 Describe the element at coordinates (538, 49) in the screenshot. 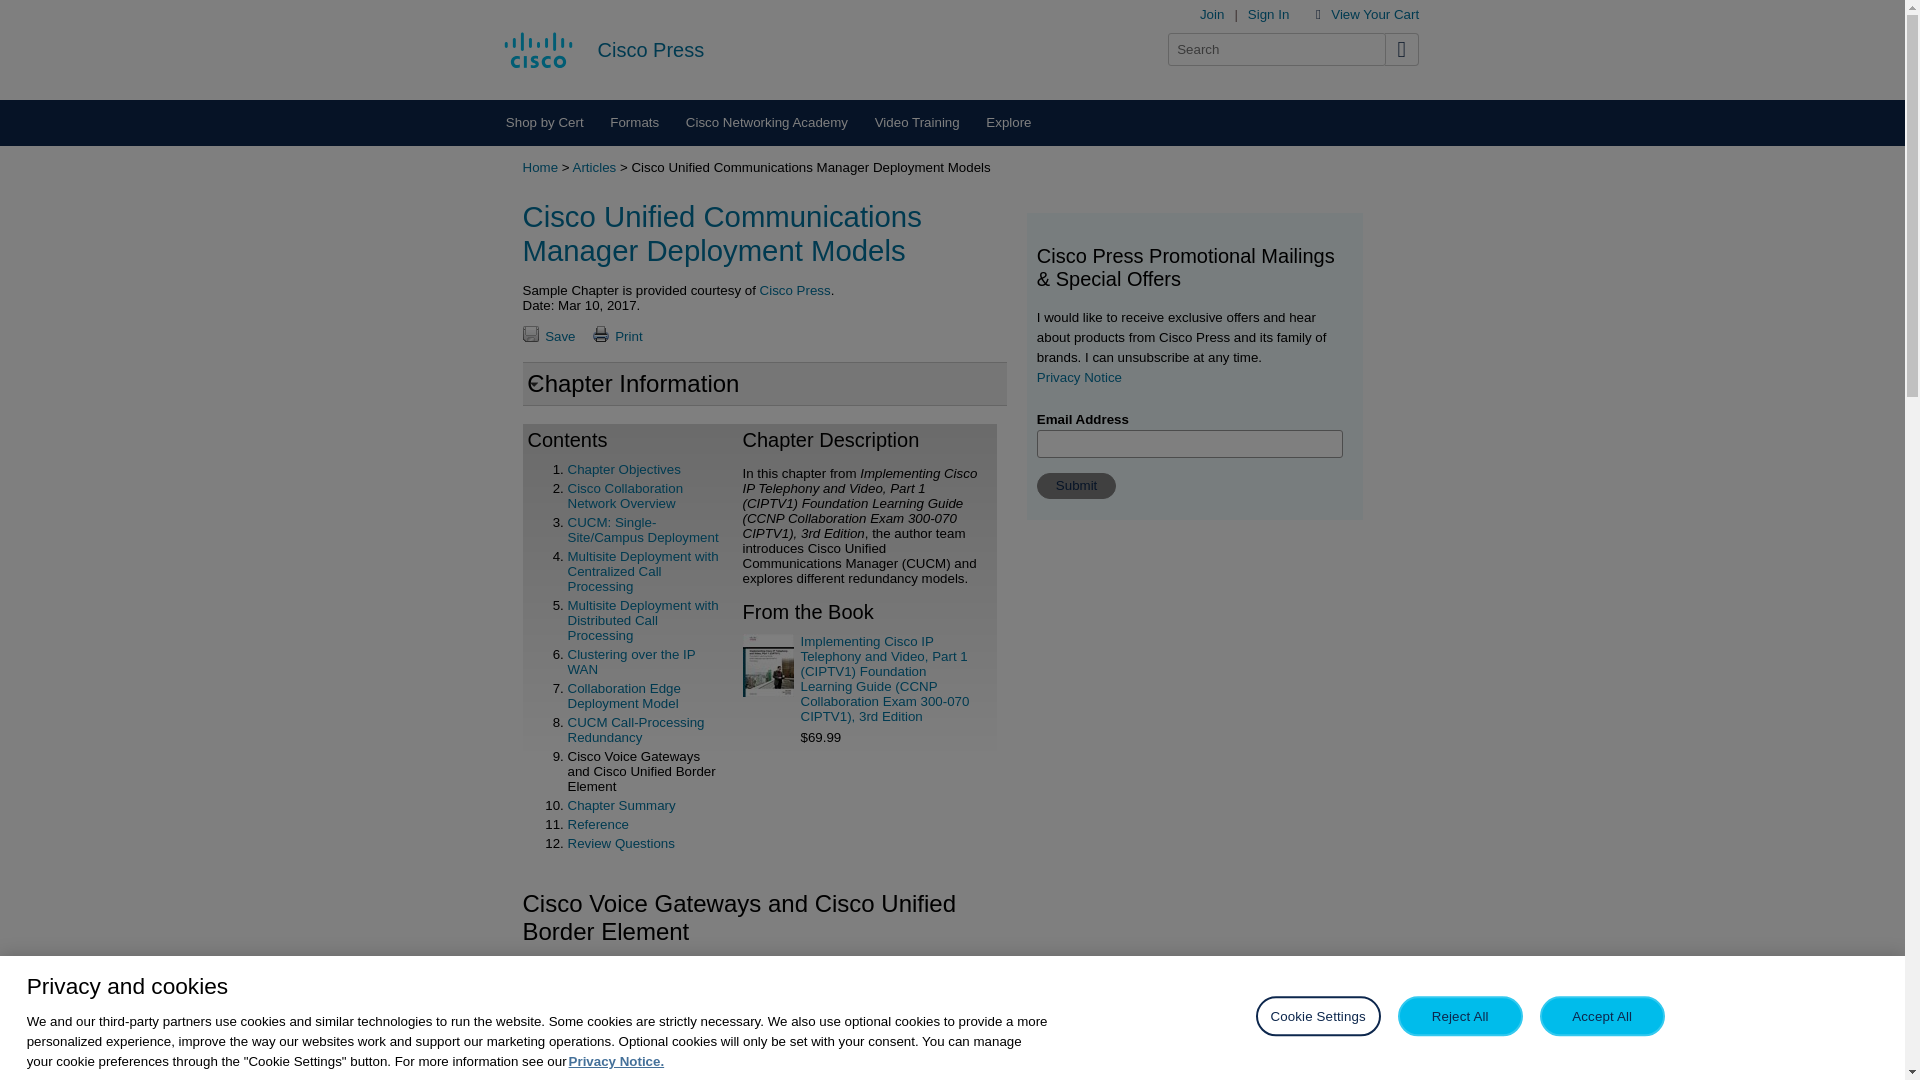

I see `Cisco.com` at that location.